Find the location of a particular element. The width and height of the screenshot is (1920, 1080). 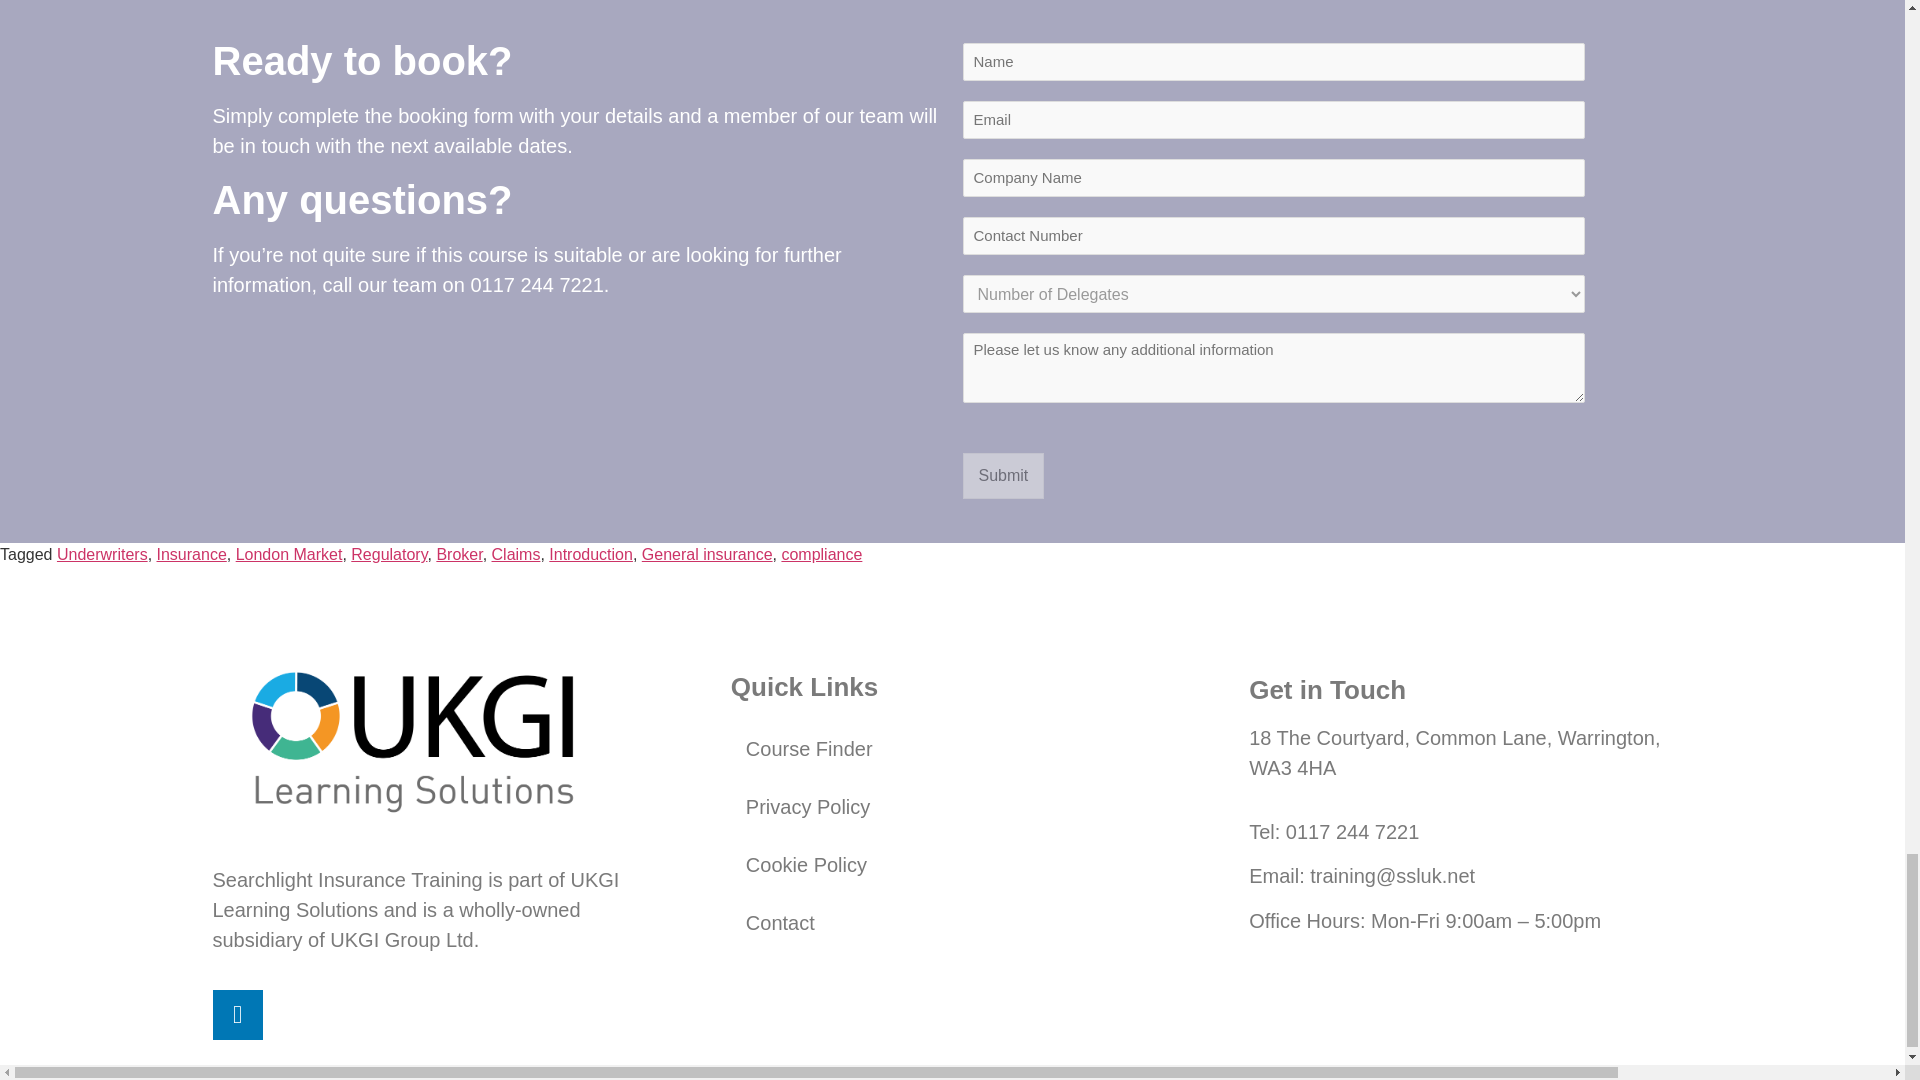

compliance is located at coordinates (822, 554).